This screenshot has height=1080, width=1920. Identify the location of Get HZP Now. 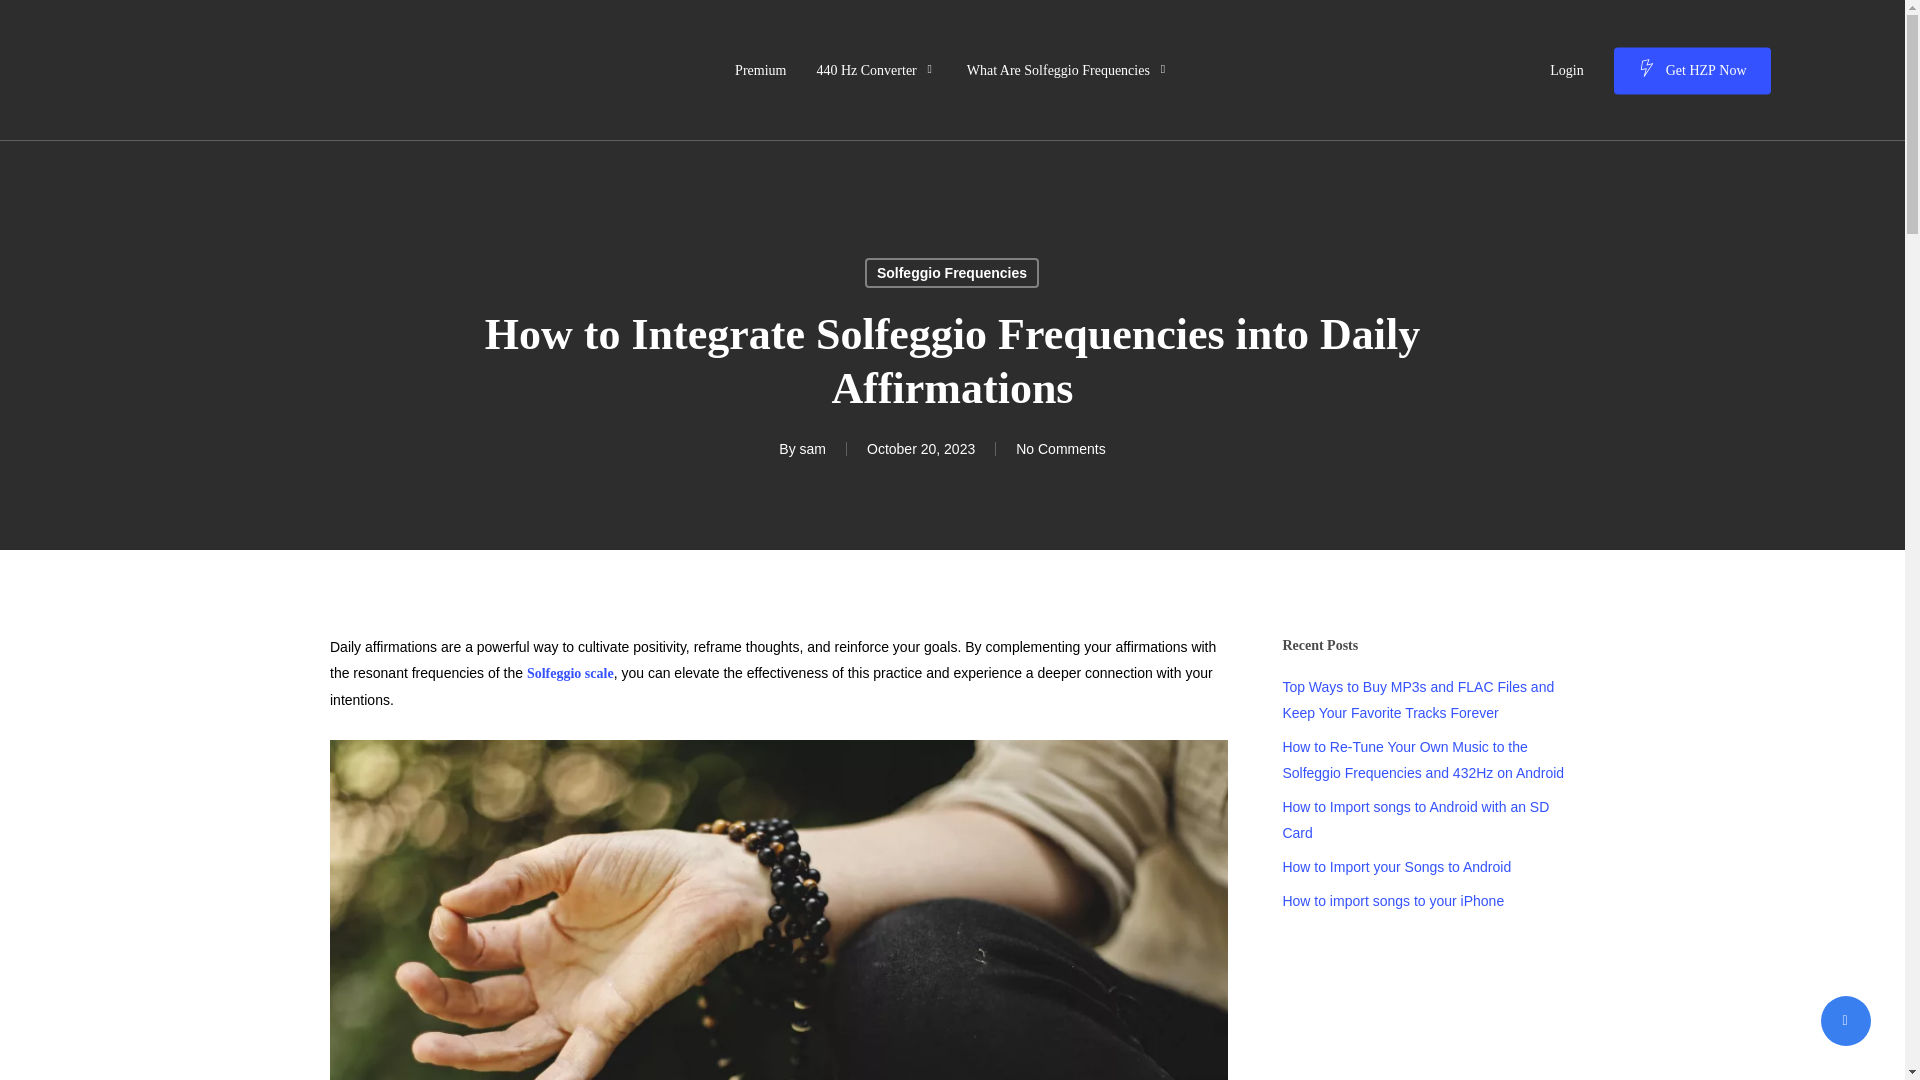
(1692, 70).